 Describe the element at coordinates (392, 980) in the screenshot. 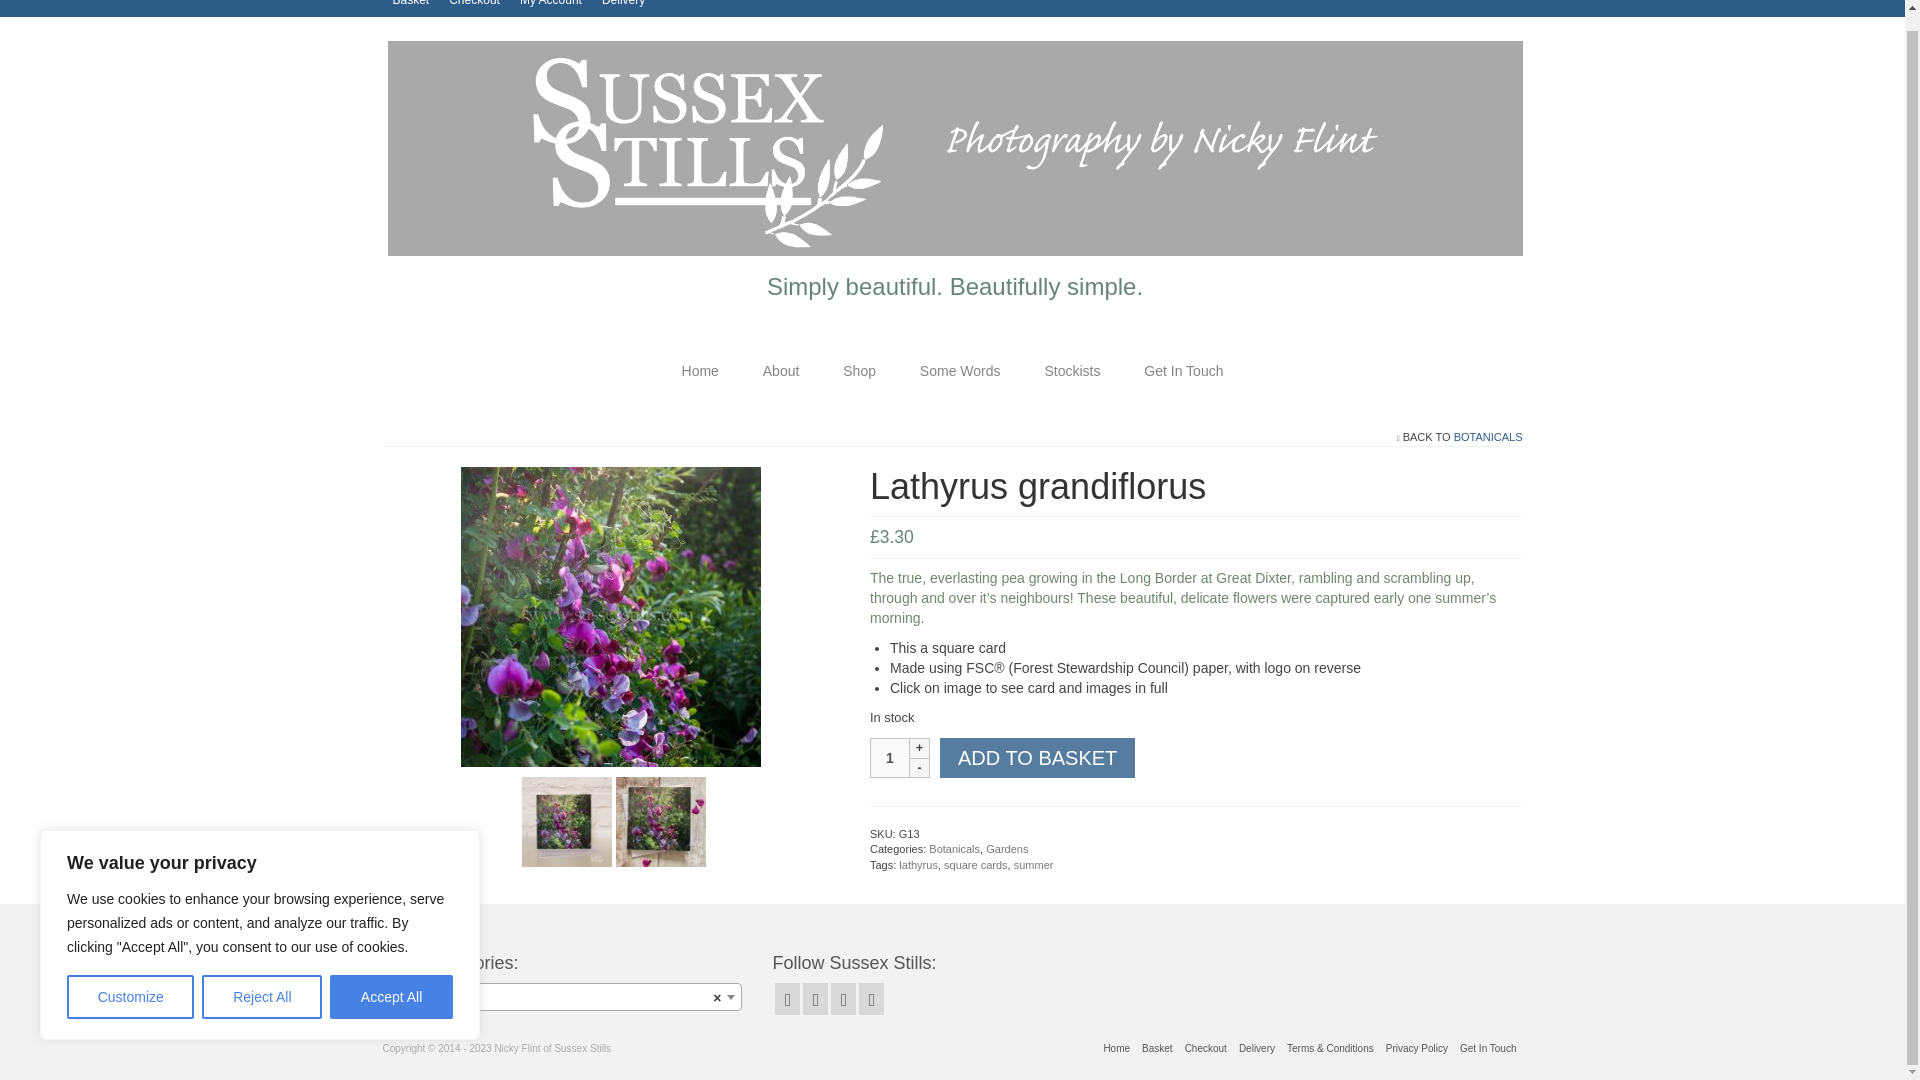

I see `Accept All` at that location.